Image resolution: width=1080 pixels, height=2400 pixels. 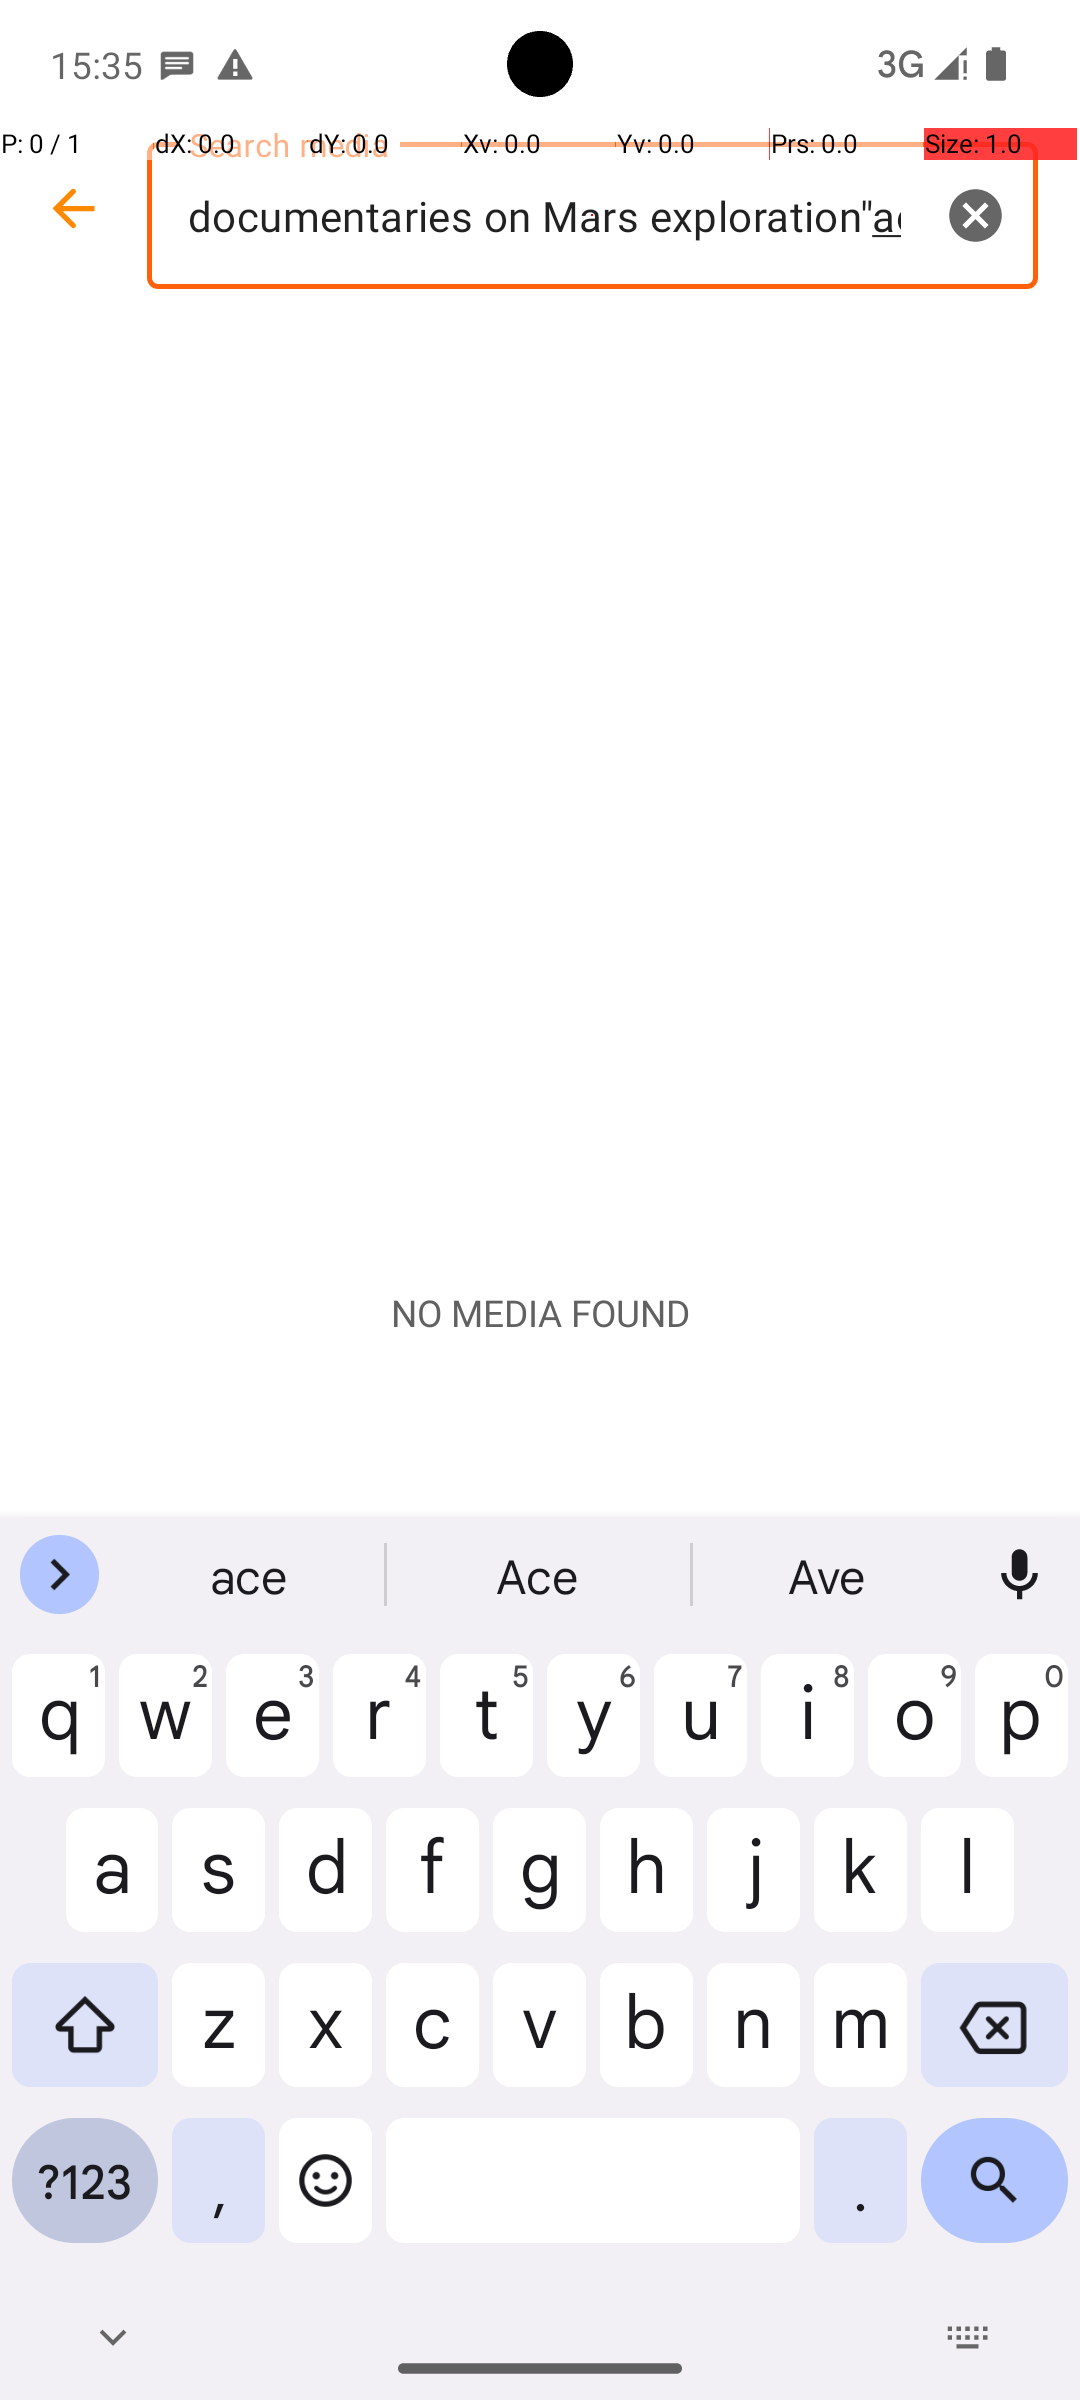 What do you see at coordinates (540, 1575) in the screenshot?
I see `exploration ace` at bounding box center [540, 1575].